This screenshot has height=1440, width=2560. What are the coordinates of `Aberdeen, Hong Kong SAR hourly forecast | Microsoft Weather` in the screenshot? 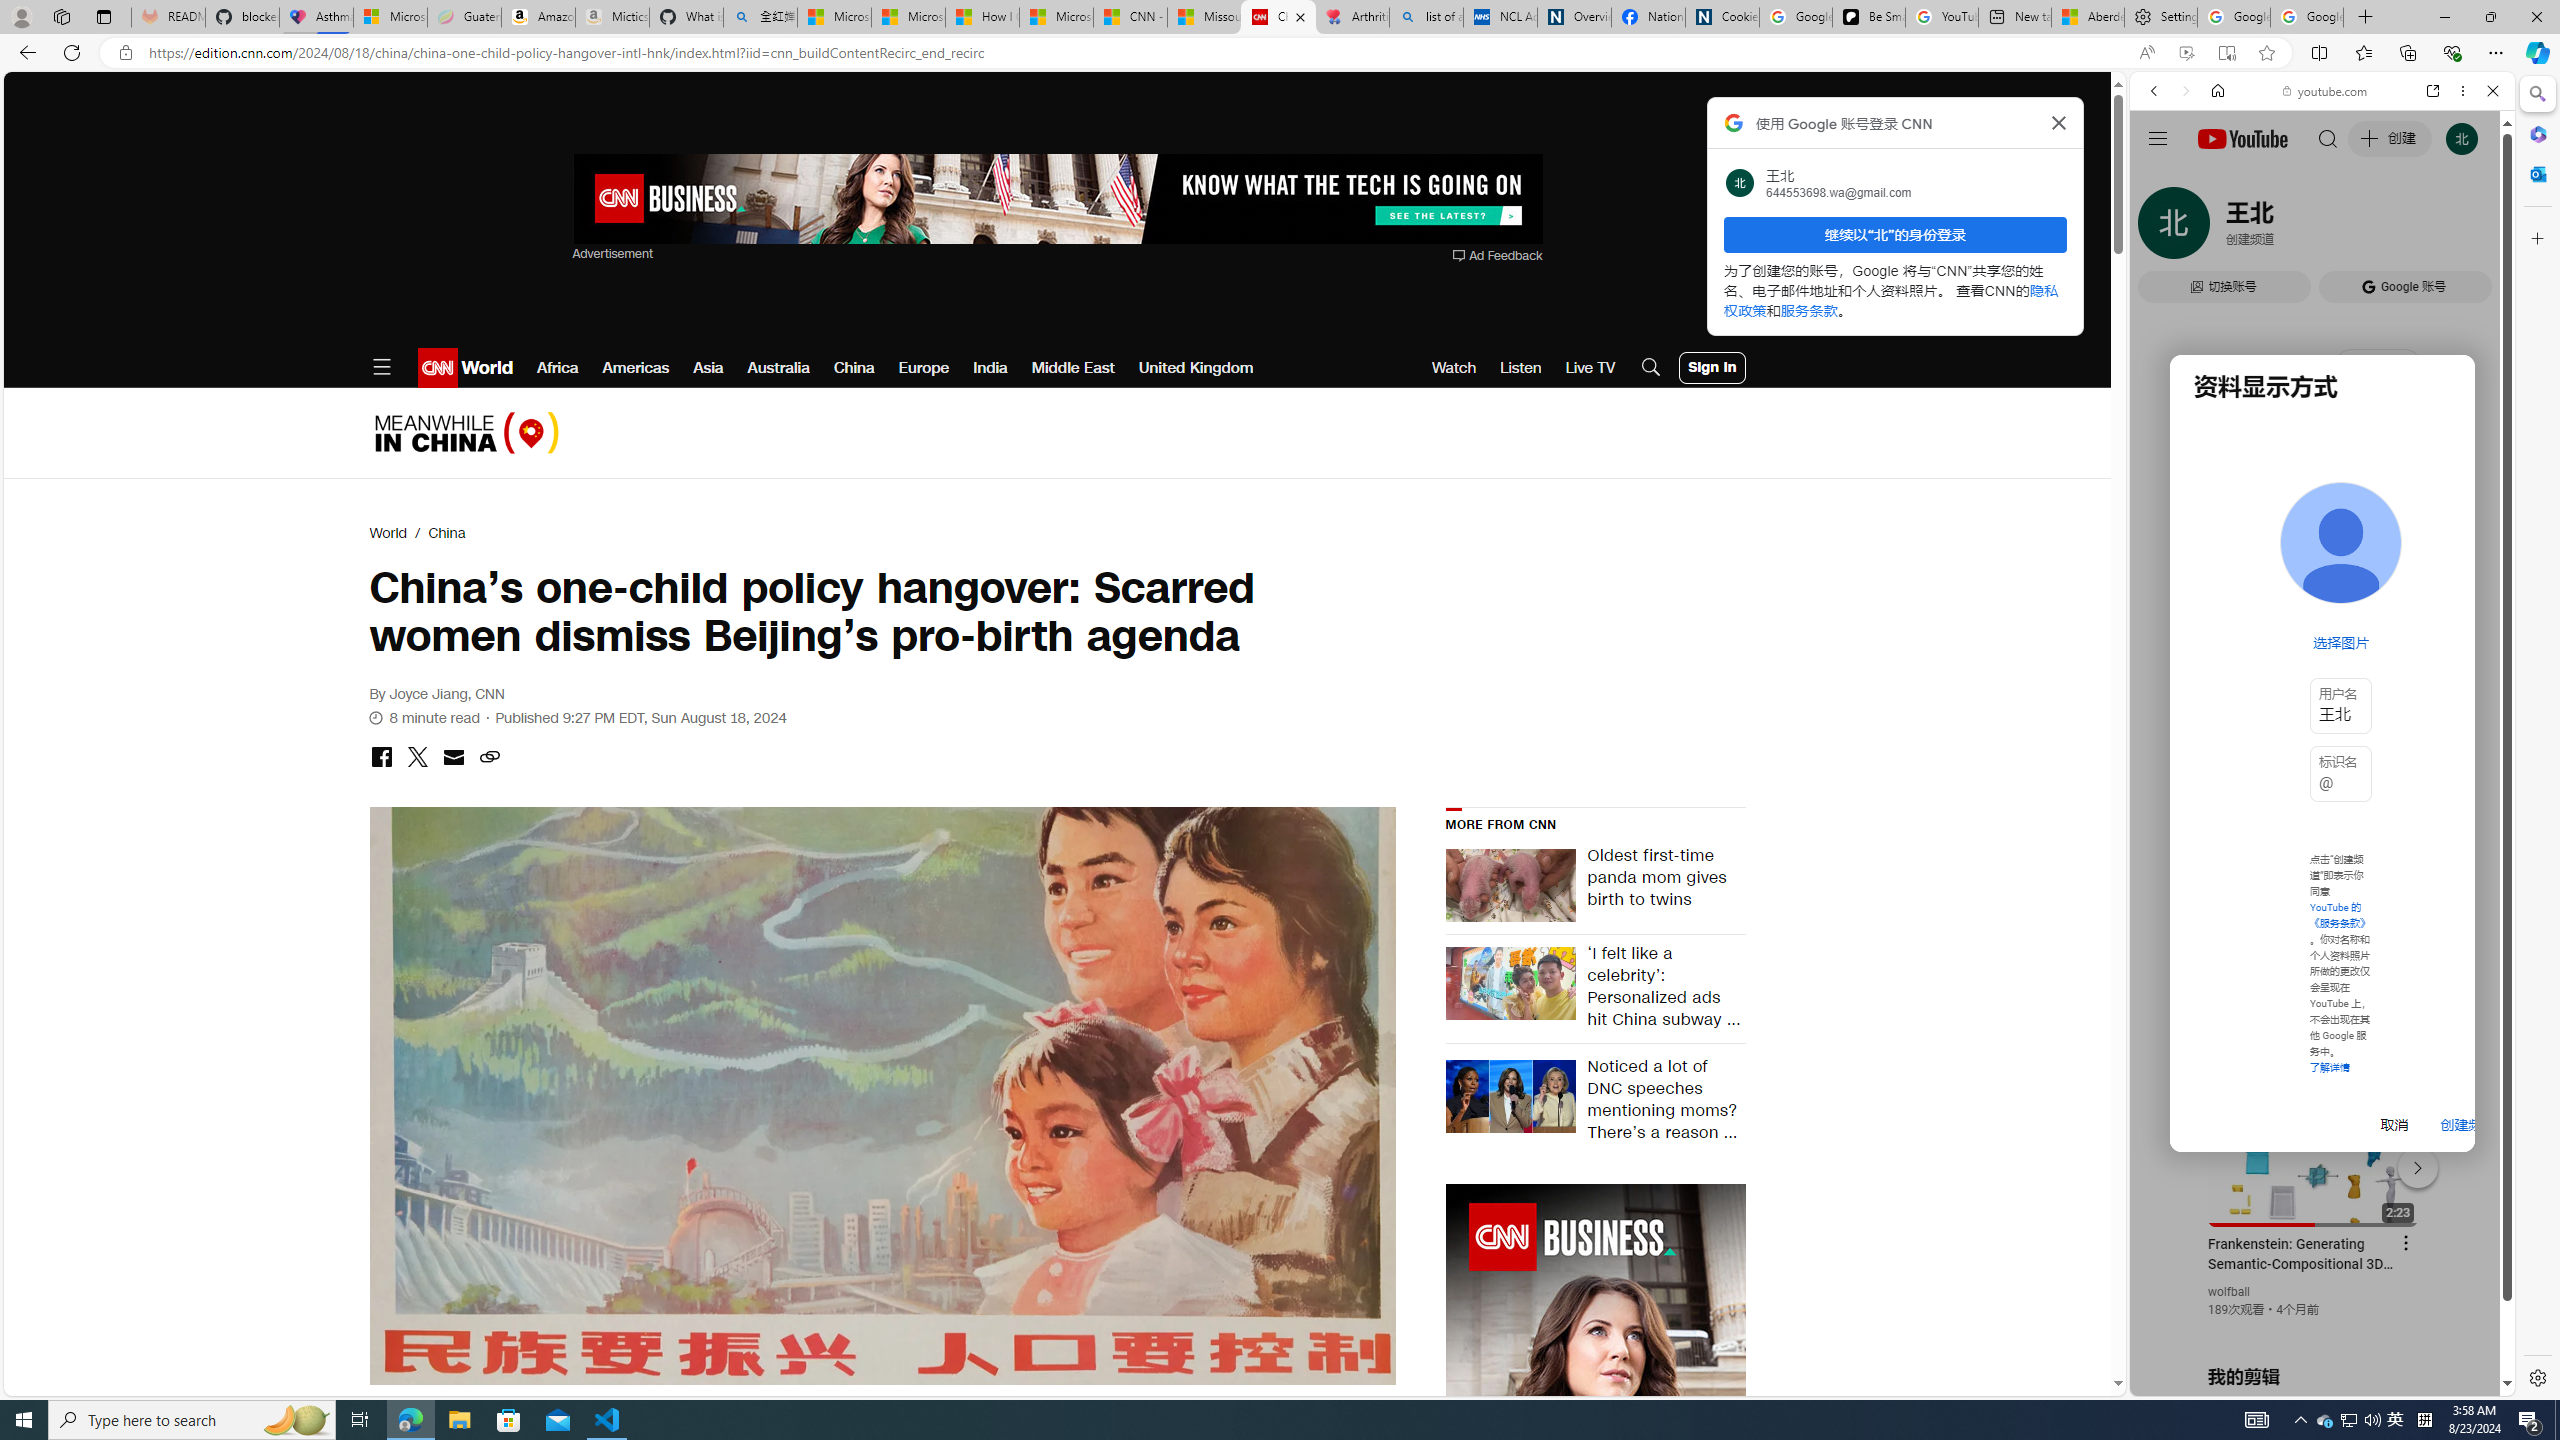 It's located at (2087, 17).